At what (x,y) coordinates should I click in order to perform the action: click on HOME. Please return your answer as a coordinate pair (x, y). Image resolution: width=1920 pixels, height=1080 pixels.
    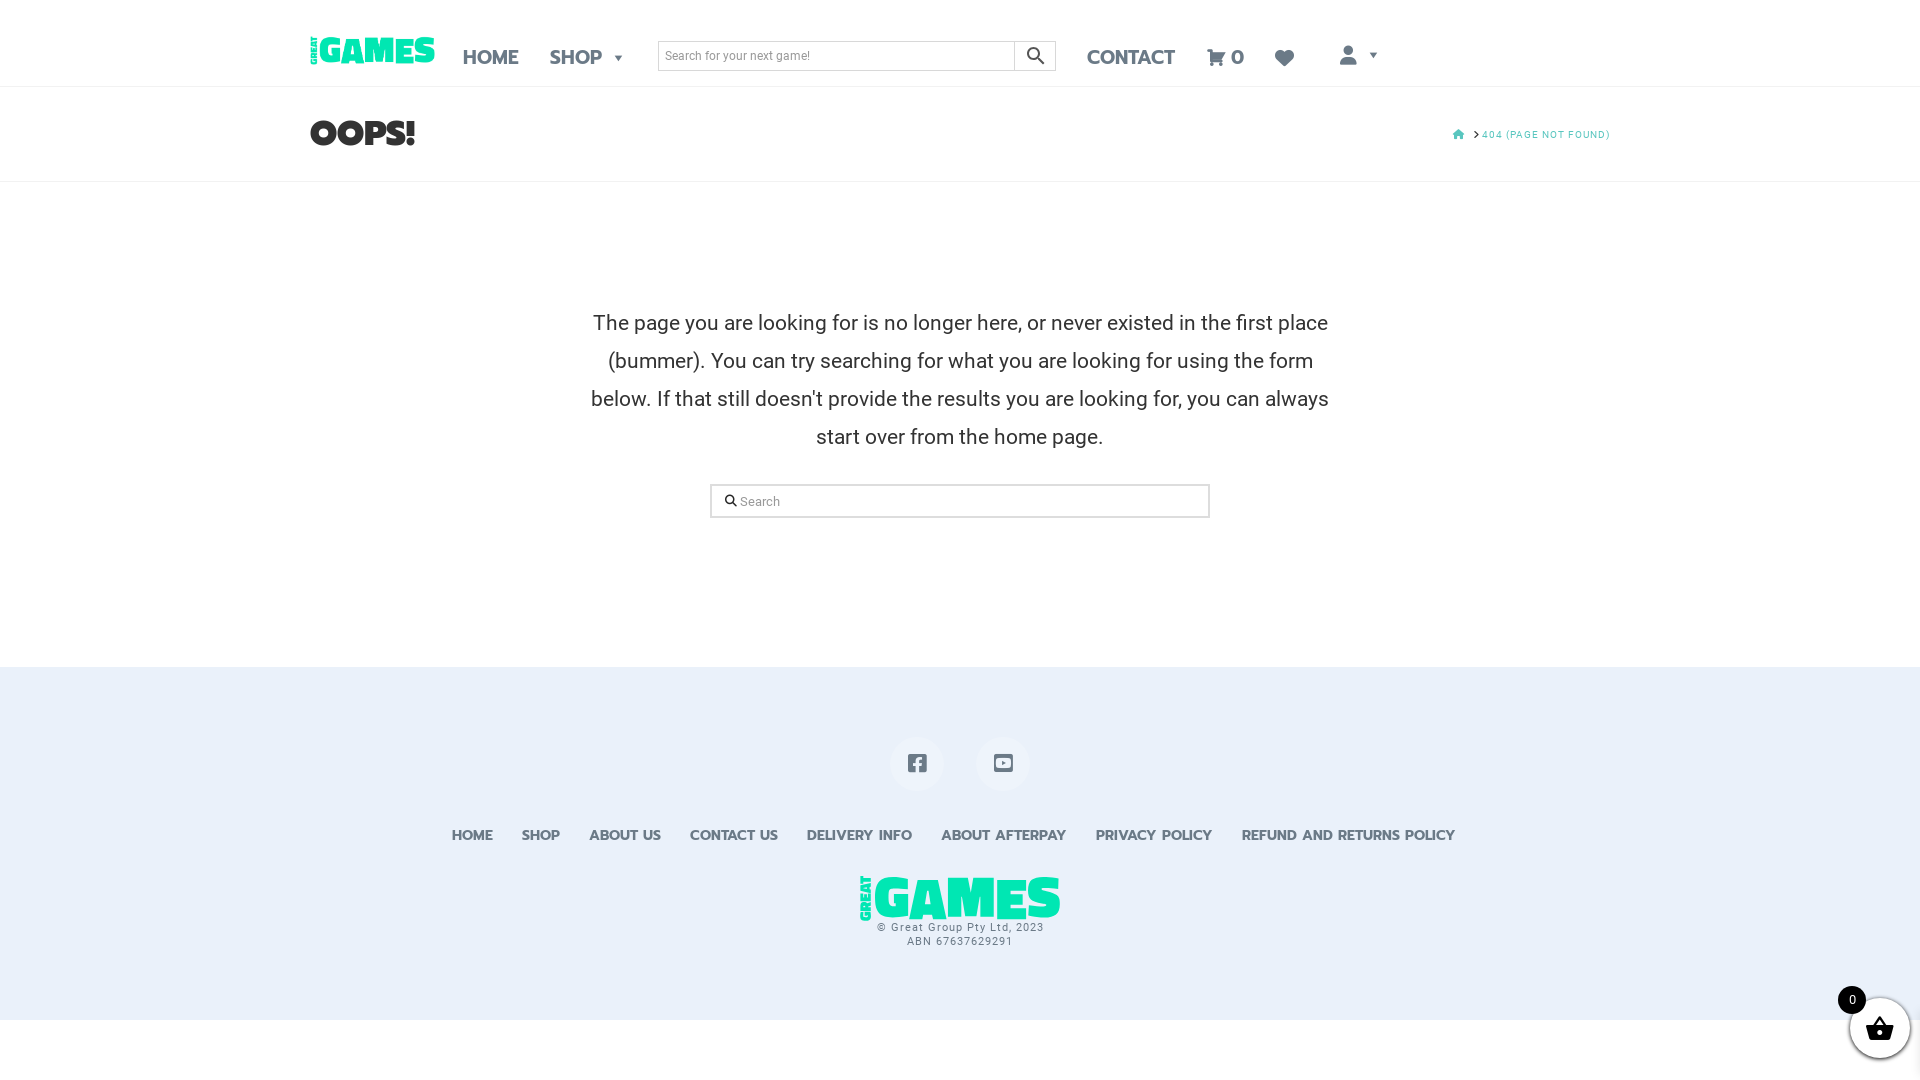
    Looking at the image, I should click on (491, 58).